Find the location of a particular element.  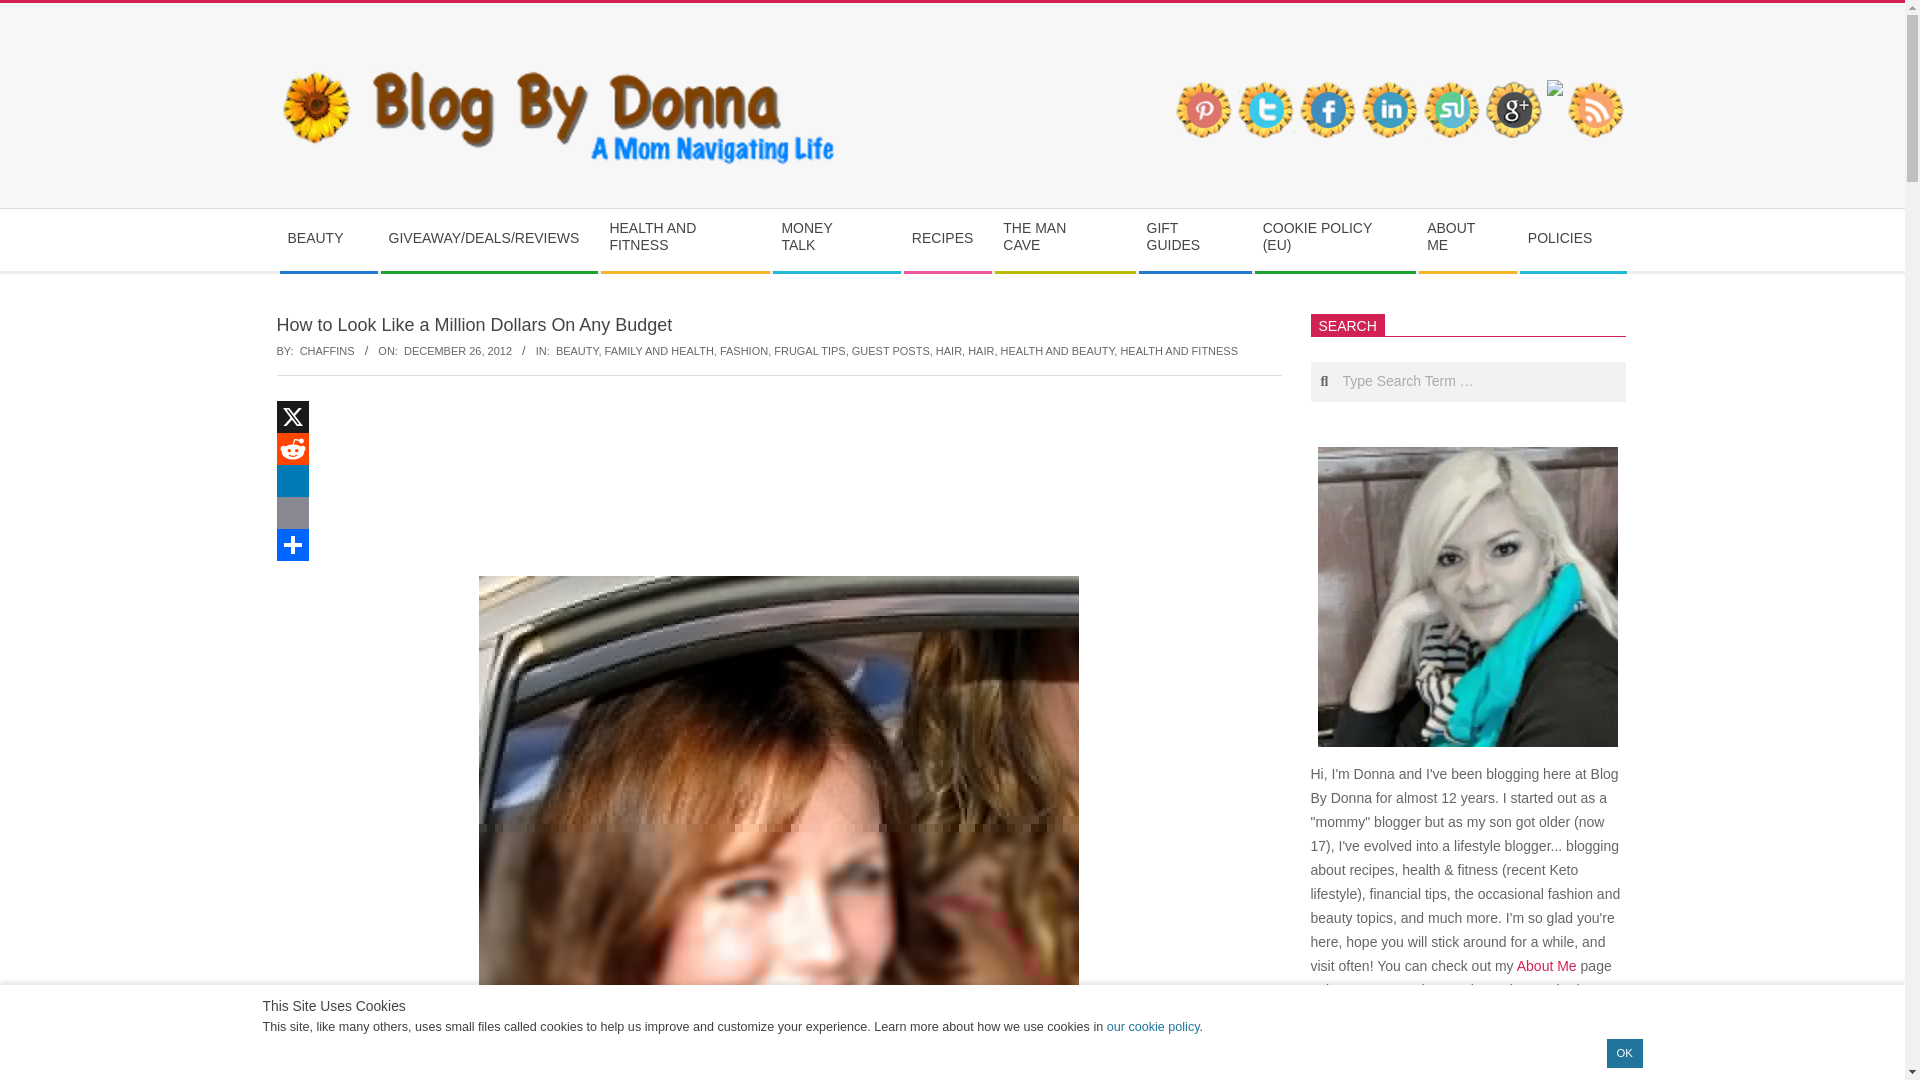

HEALTH AND FITNESS is located at coordinates (685, 240).